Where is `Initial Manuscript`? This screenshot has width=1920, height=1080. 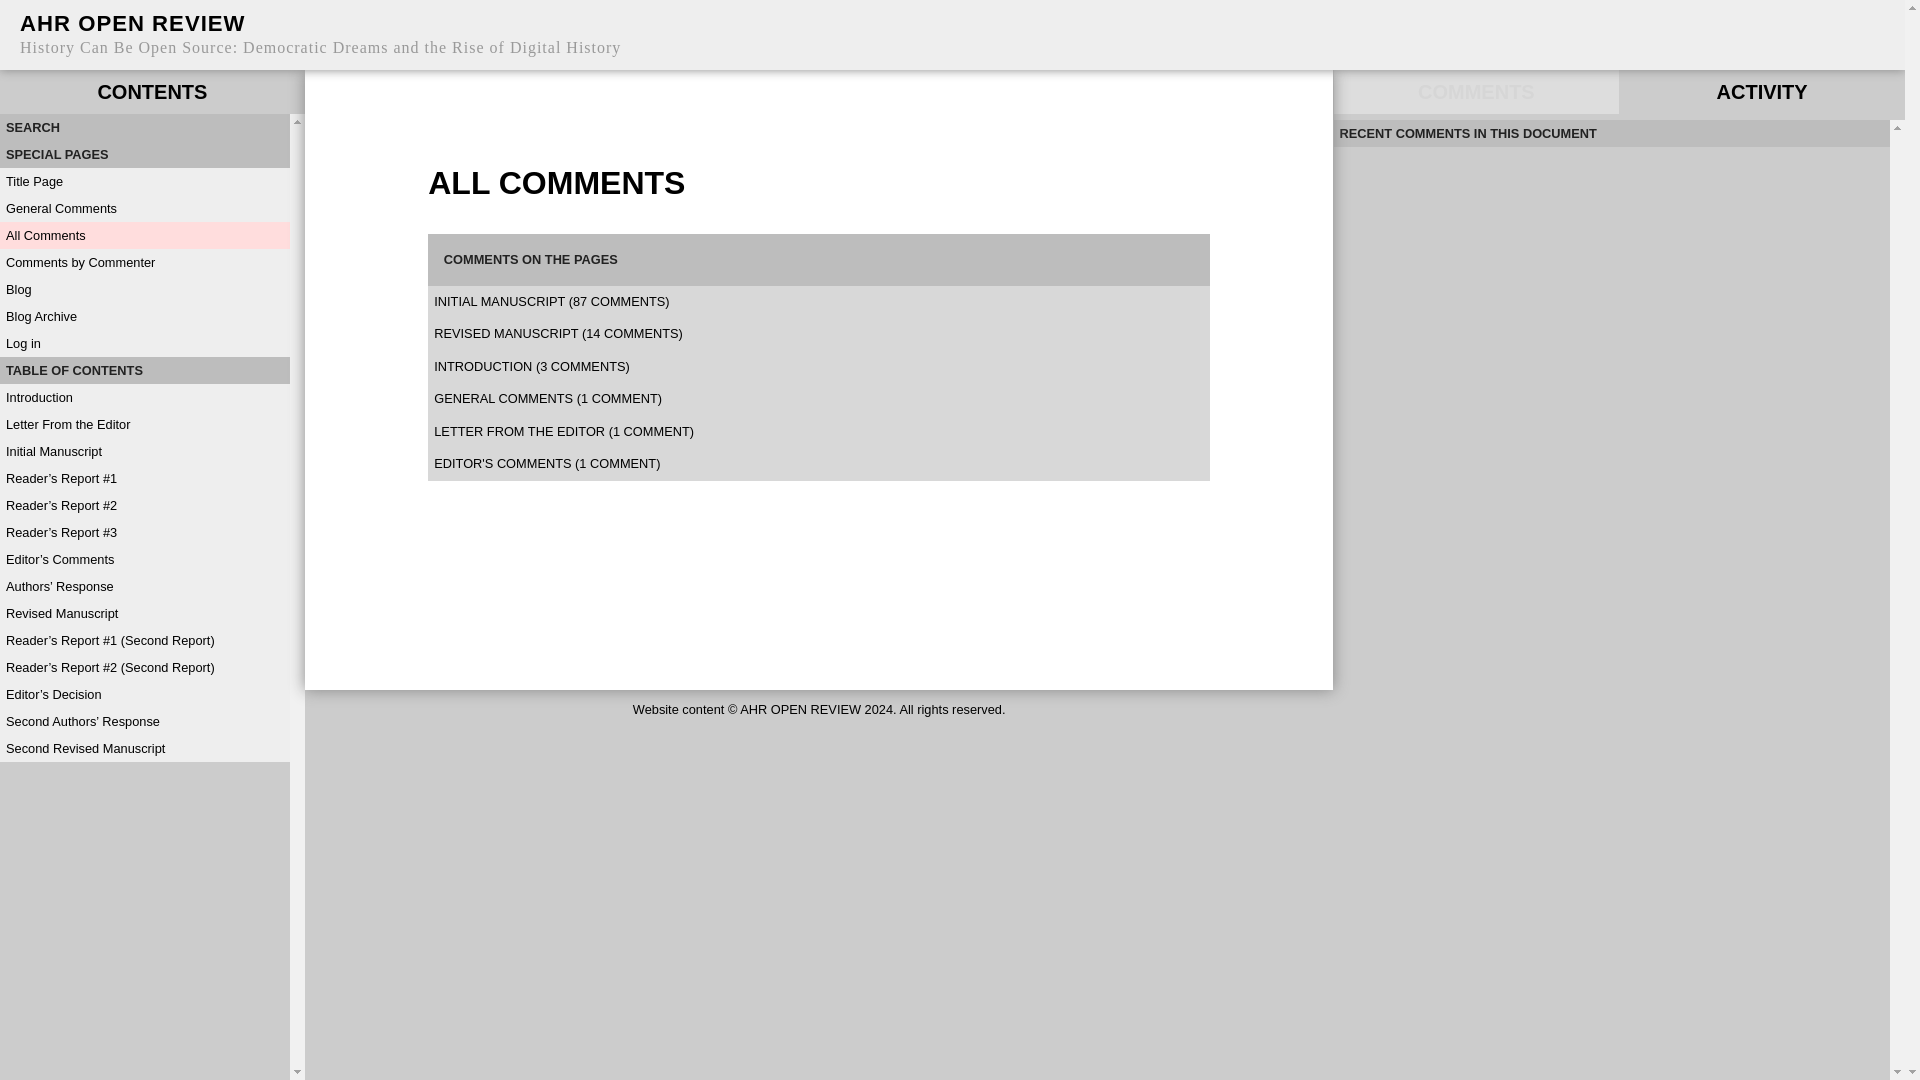 Initial Manuscript is located at coordinates (144, 452).